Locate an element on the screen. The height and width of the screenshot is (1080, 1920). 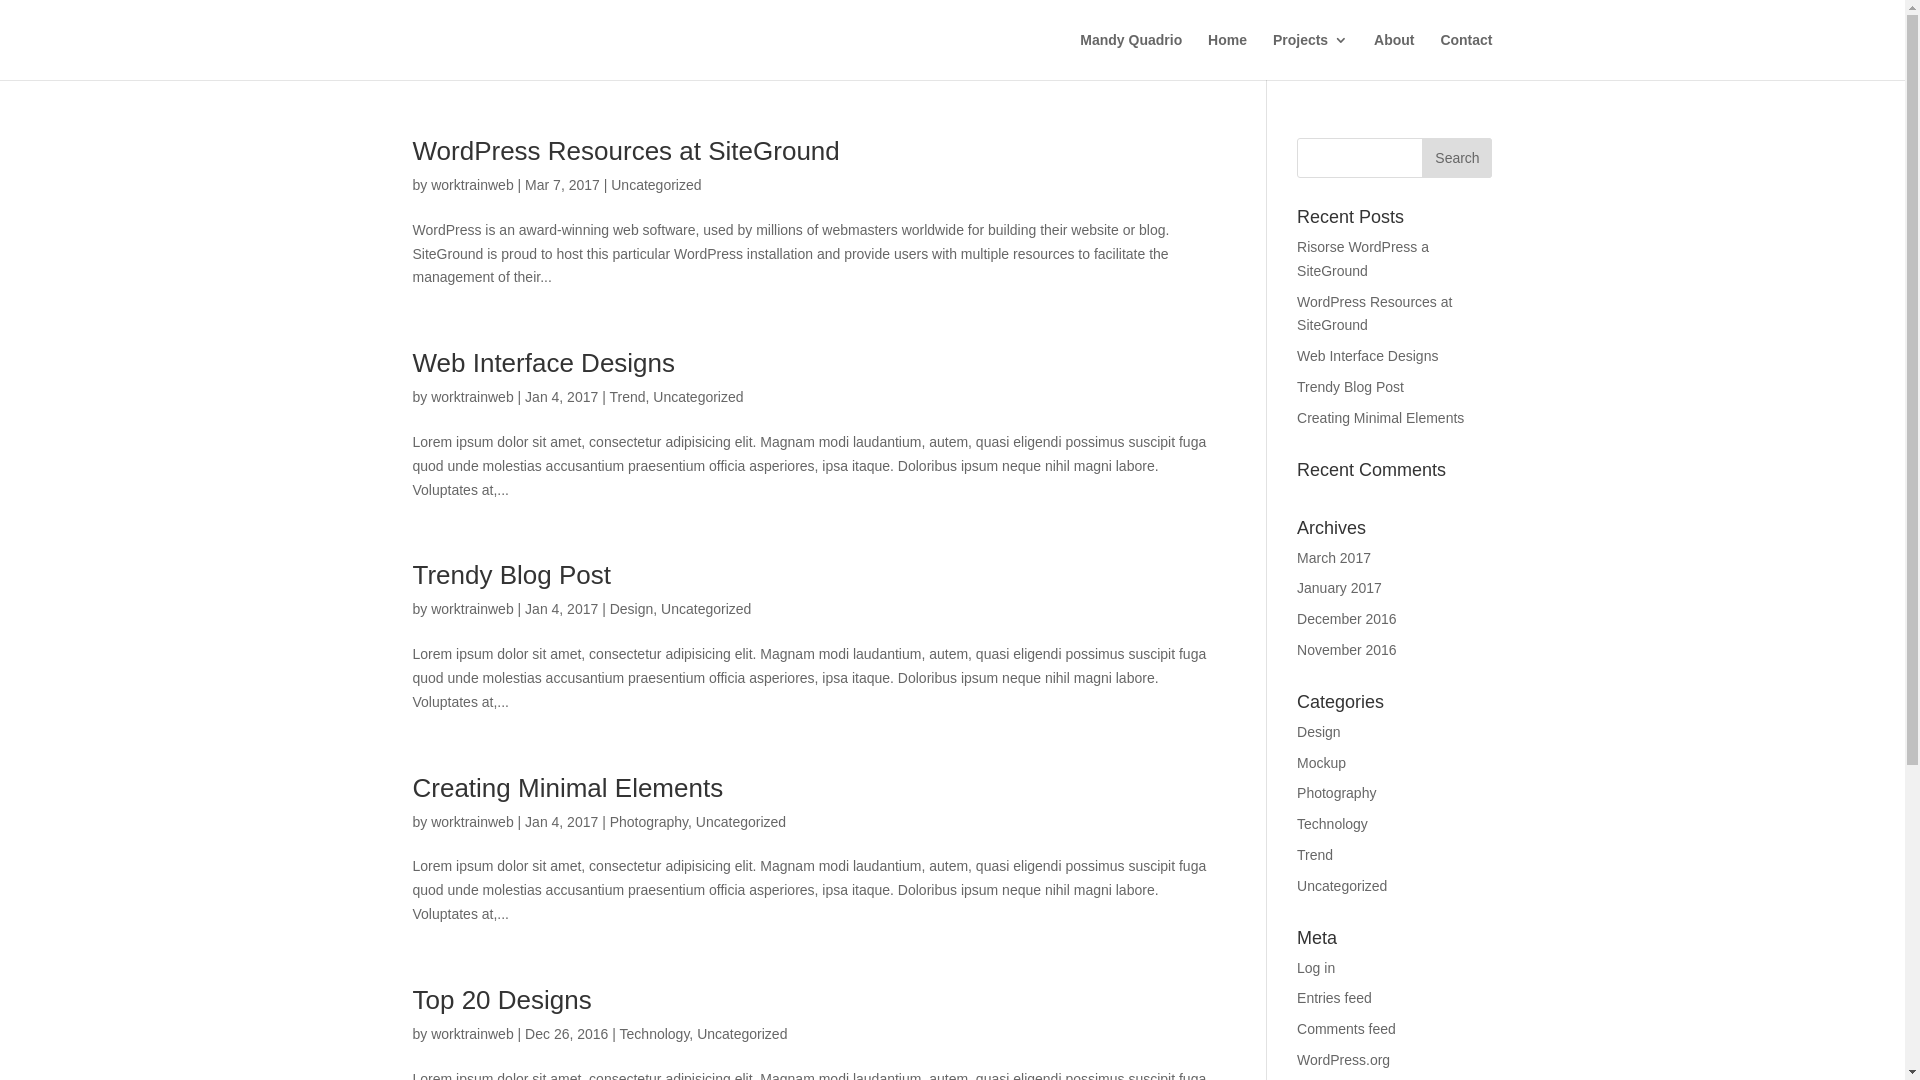
WordPress.org is located at coordinates (1344, 1060).